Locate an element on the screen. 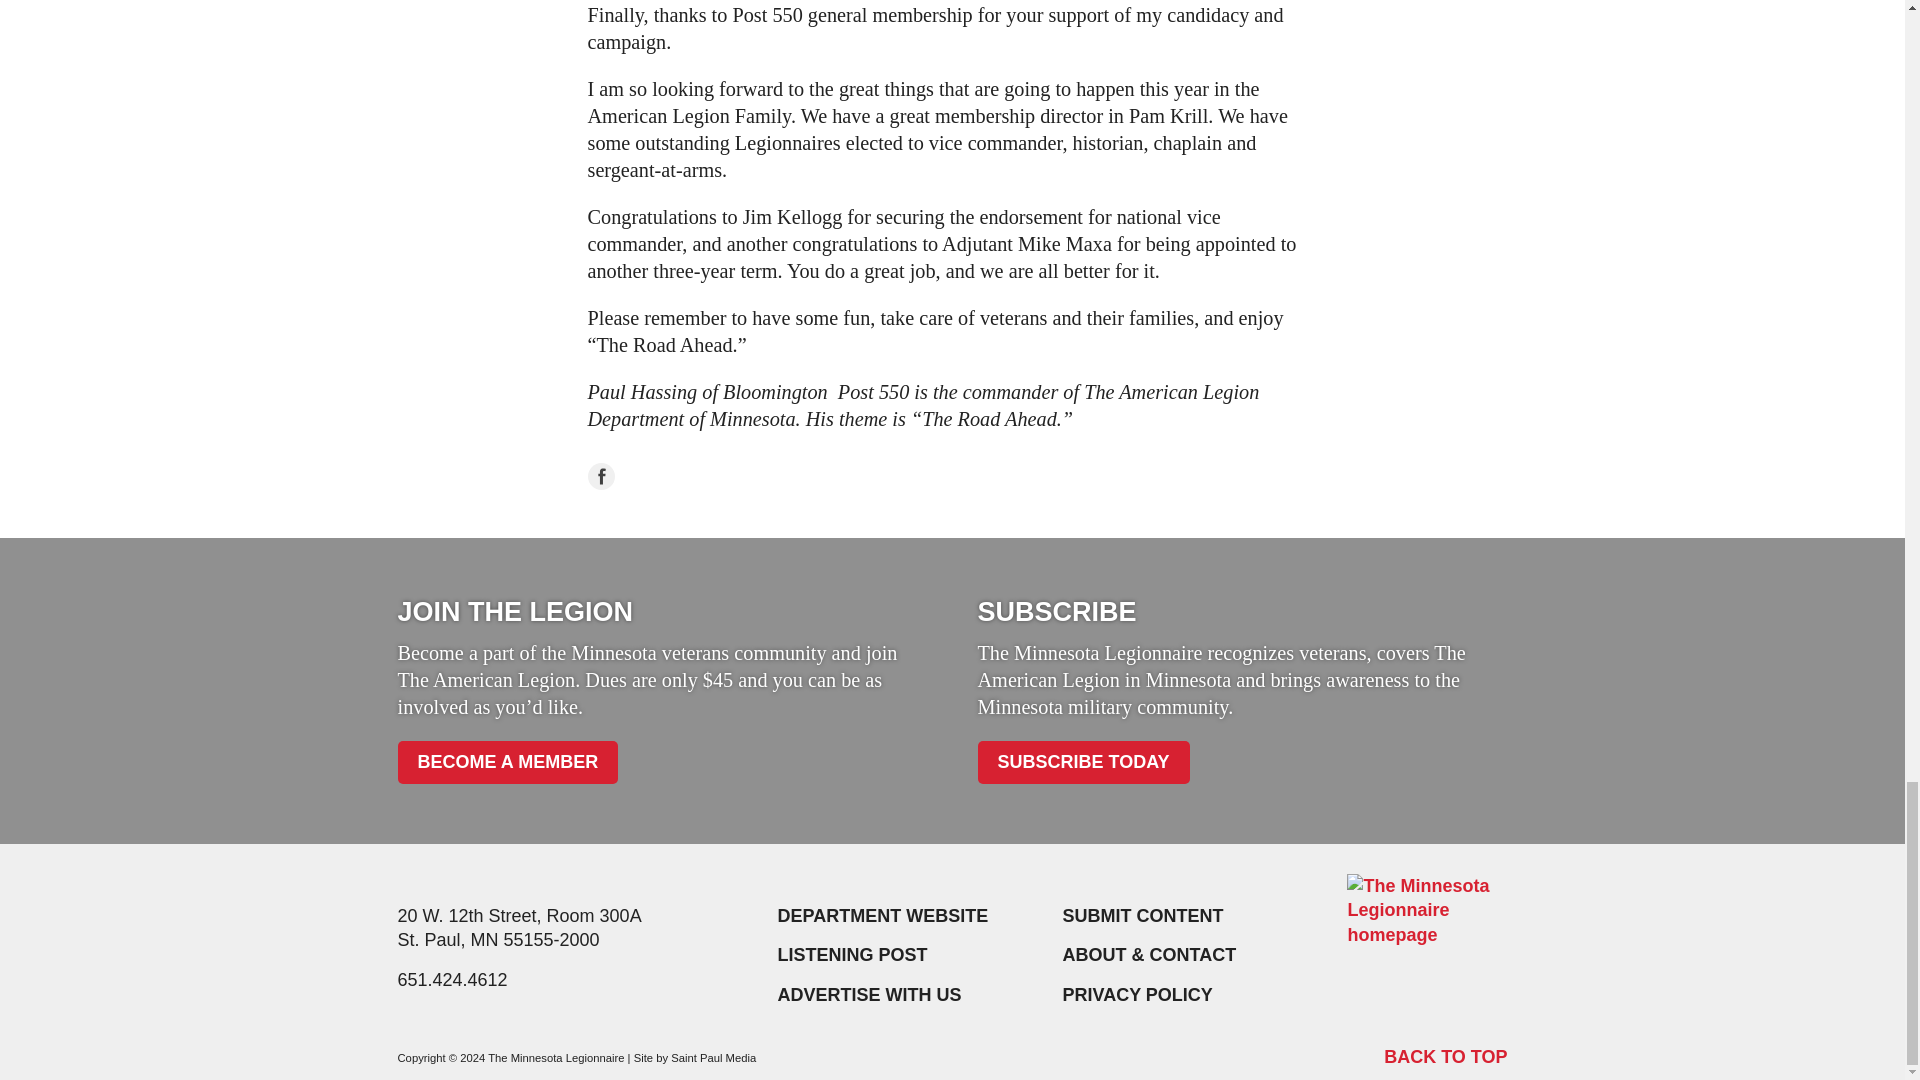 This screenshot has width=1920, height=1080. Share on Facebook is located at coordinates (600, 476).